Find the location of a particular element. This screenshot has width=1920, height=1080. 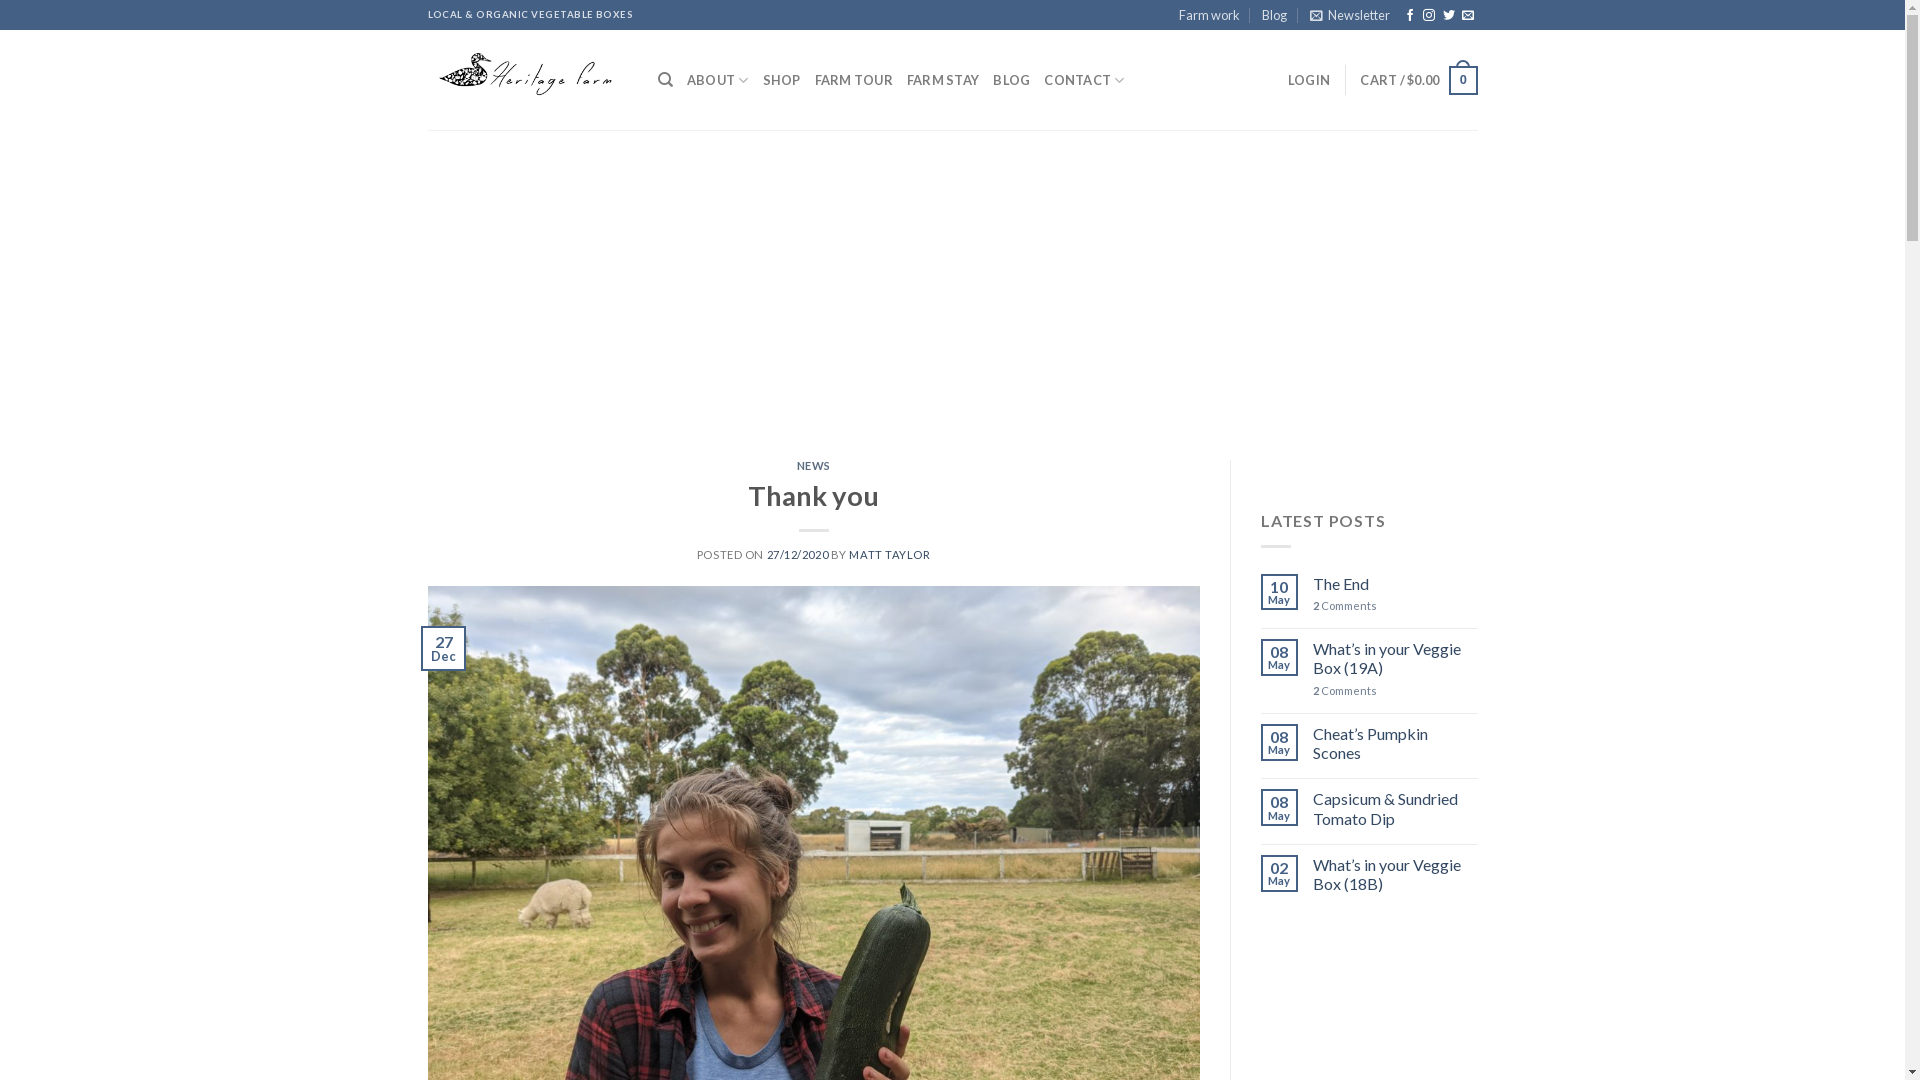

ABOUT is located at coordinates (718, 80).